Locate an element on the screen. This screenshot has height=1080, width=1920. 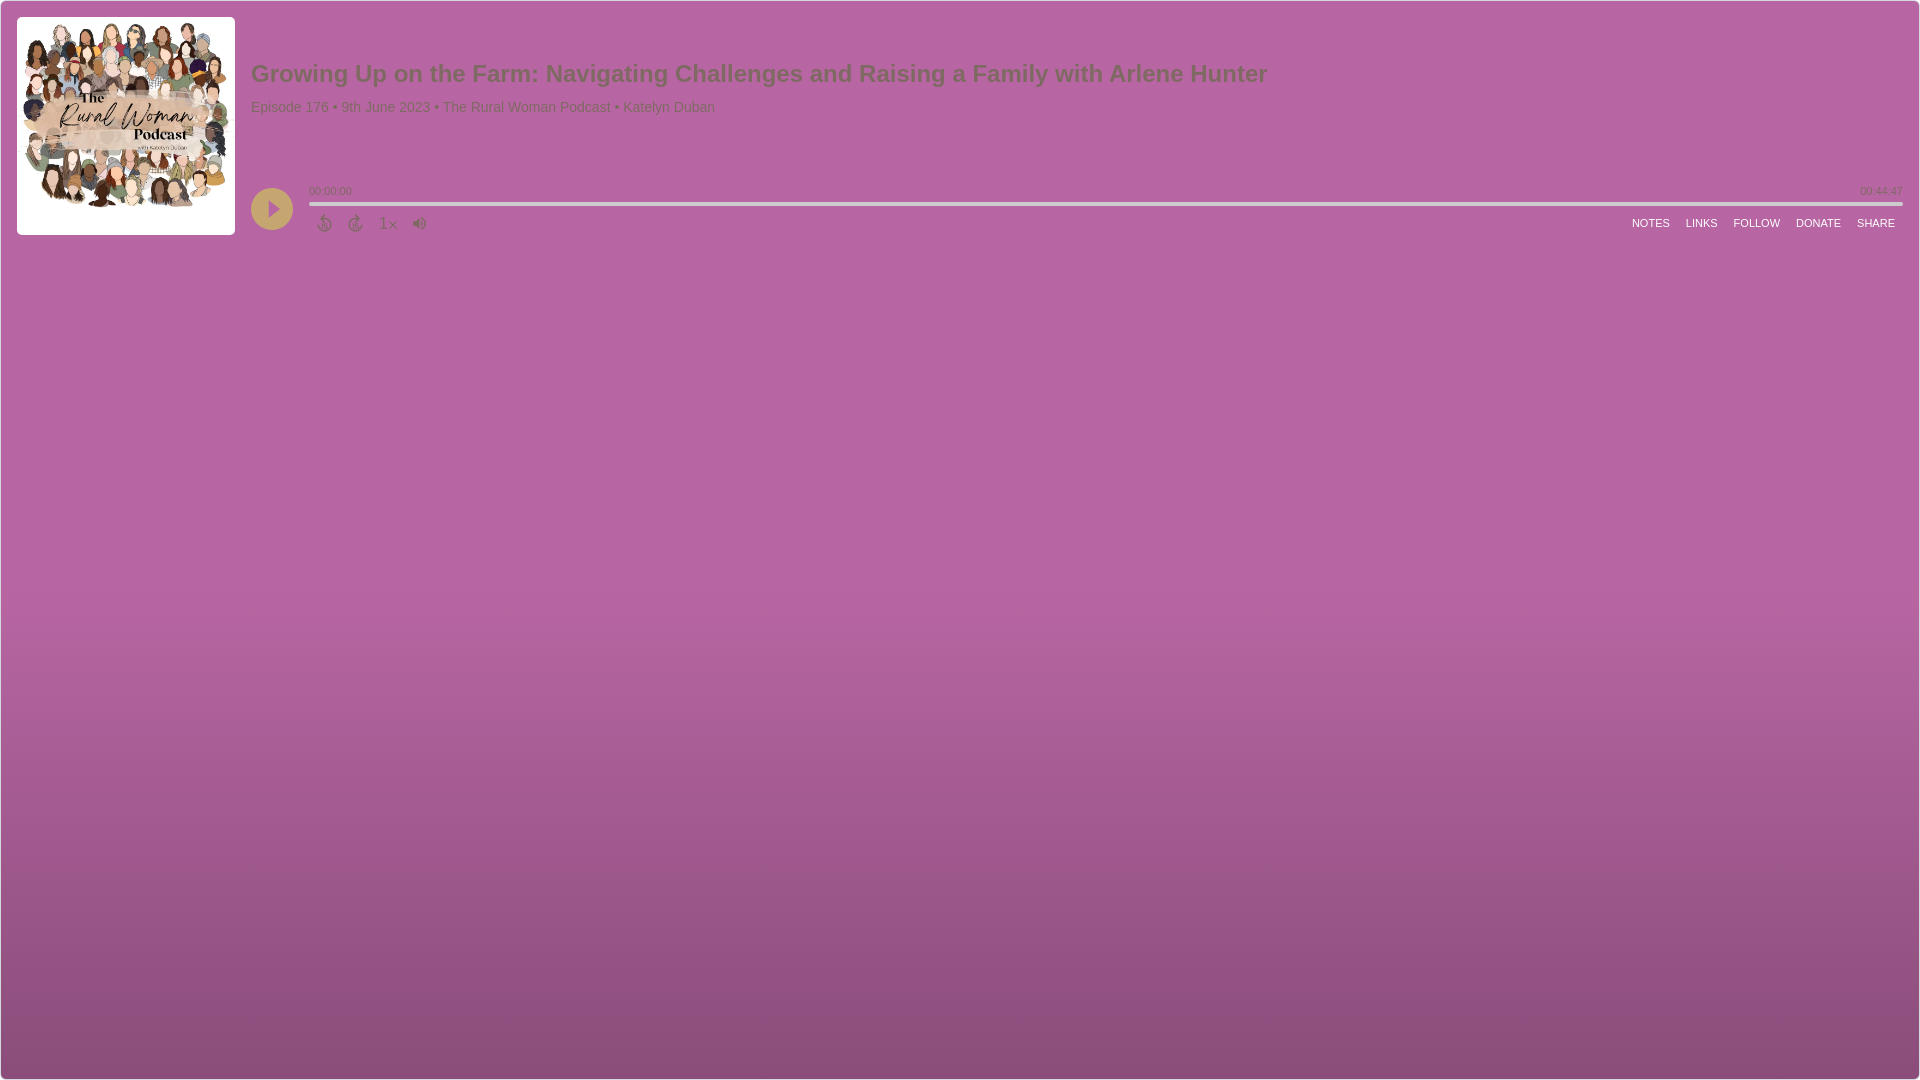
DONATE is located at coordinates (1818, 222).